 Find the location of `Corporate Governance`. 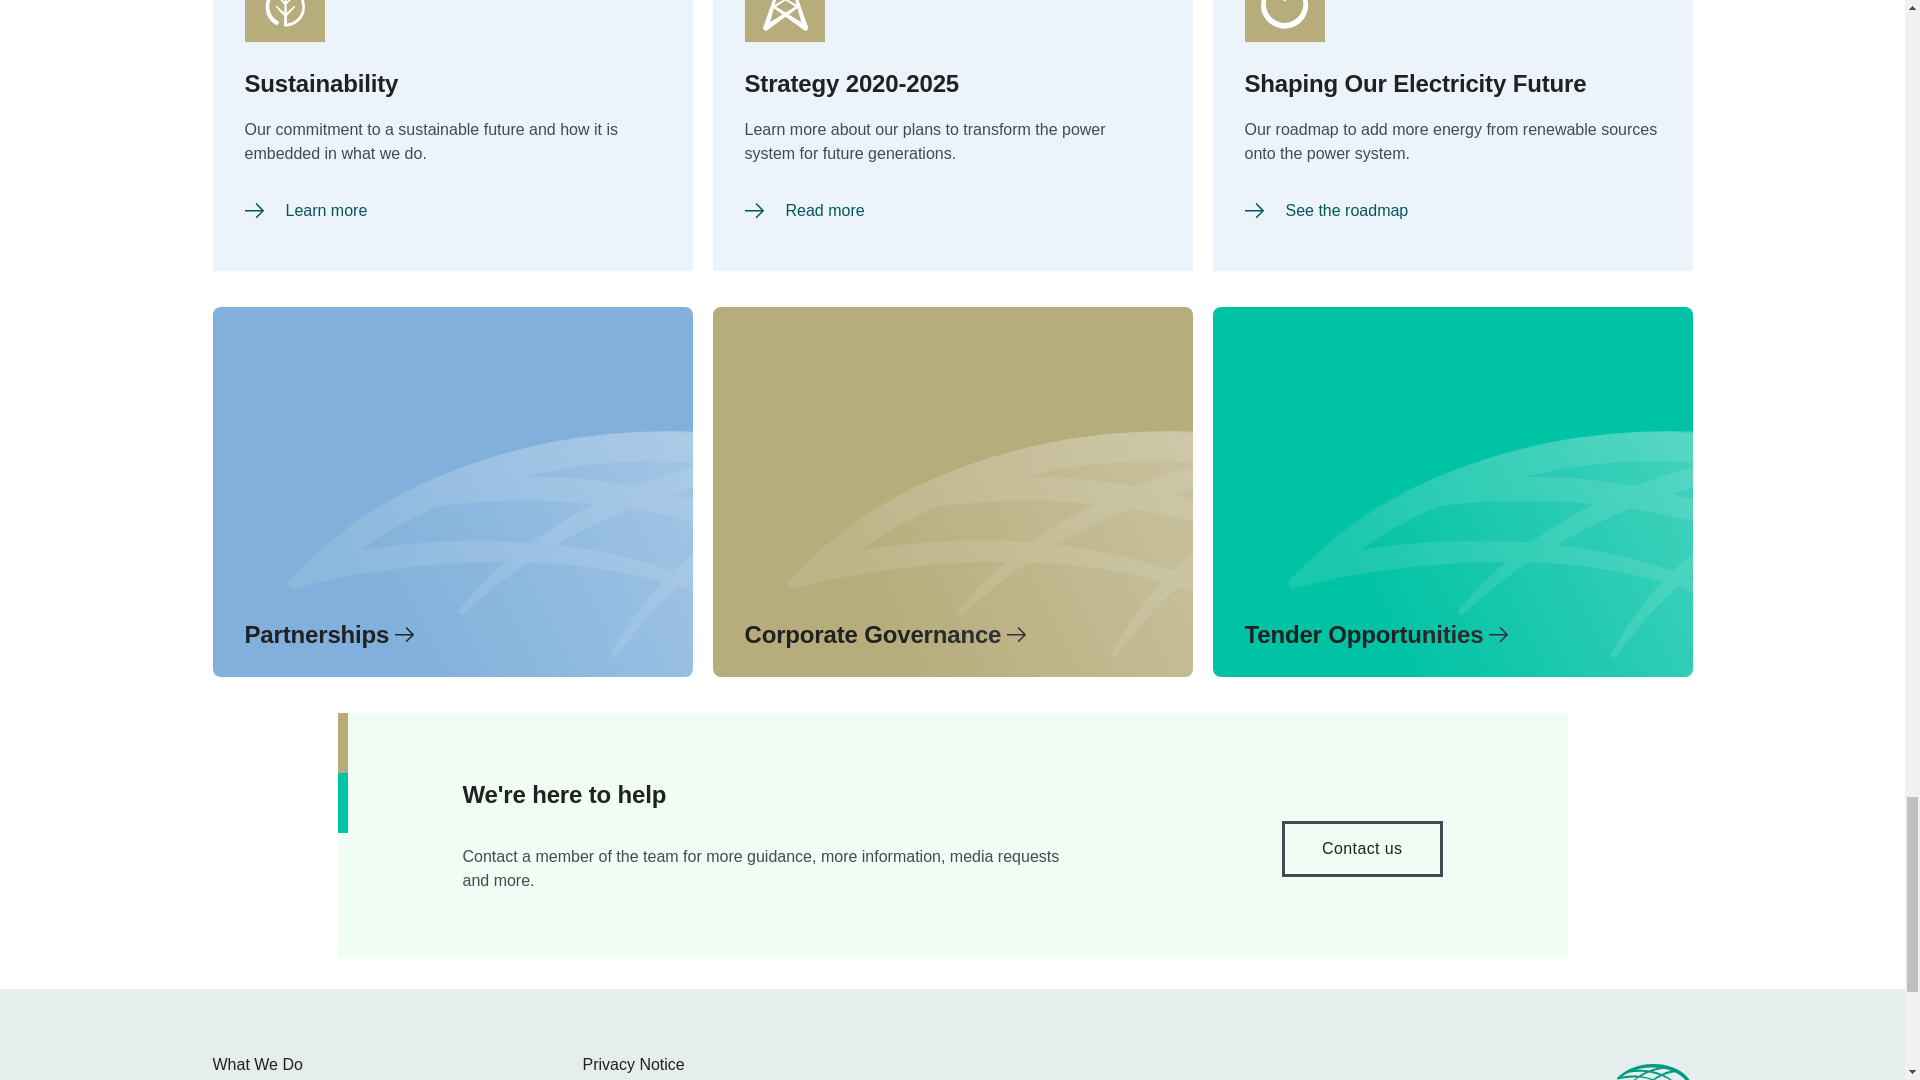

Corporate Governance is located at coordinates (952, 492).